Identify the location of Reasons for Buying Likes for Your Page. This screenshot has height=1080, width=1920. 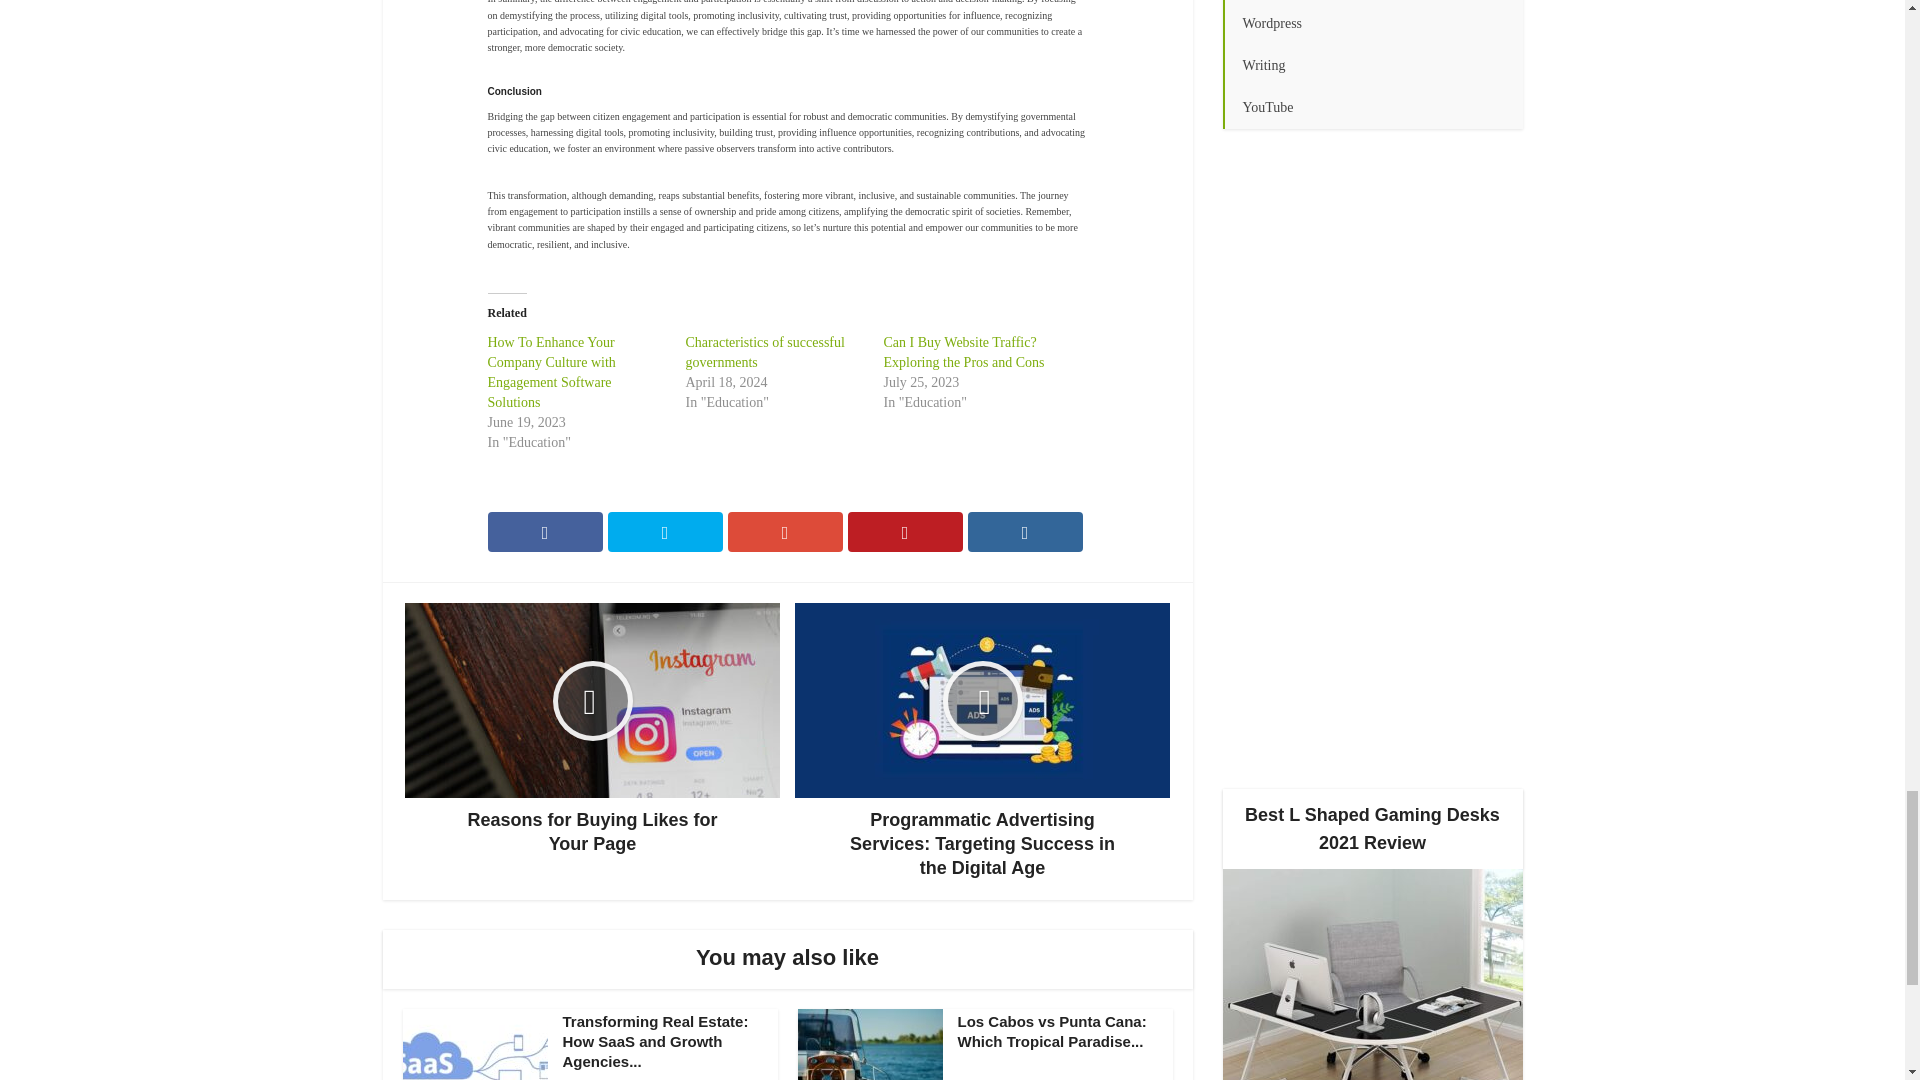
(592, 729).